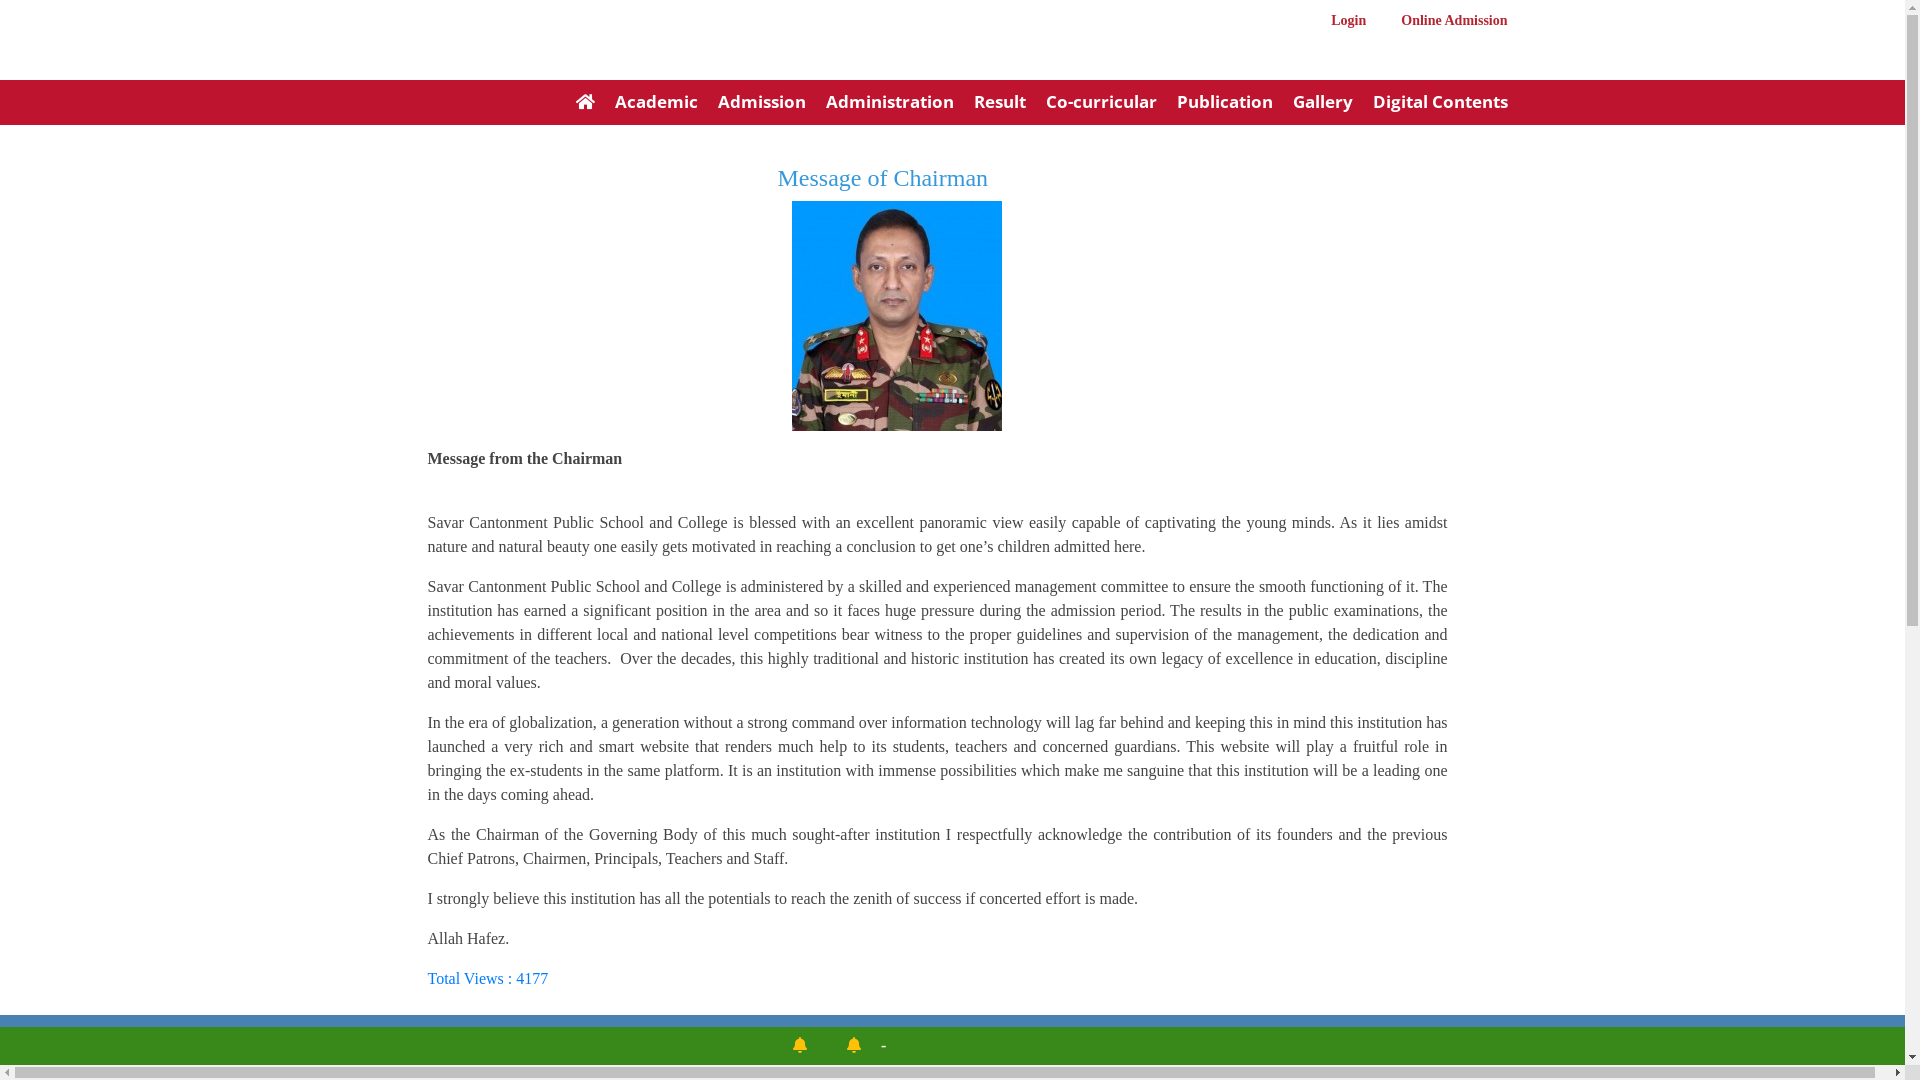 Image resolution: width=1920 pixels, height=1080 pixels. I want to click on Digital Contents, so click(1430, 104).